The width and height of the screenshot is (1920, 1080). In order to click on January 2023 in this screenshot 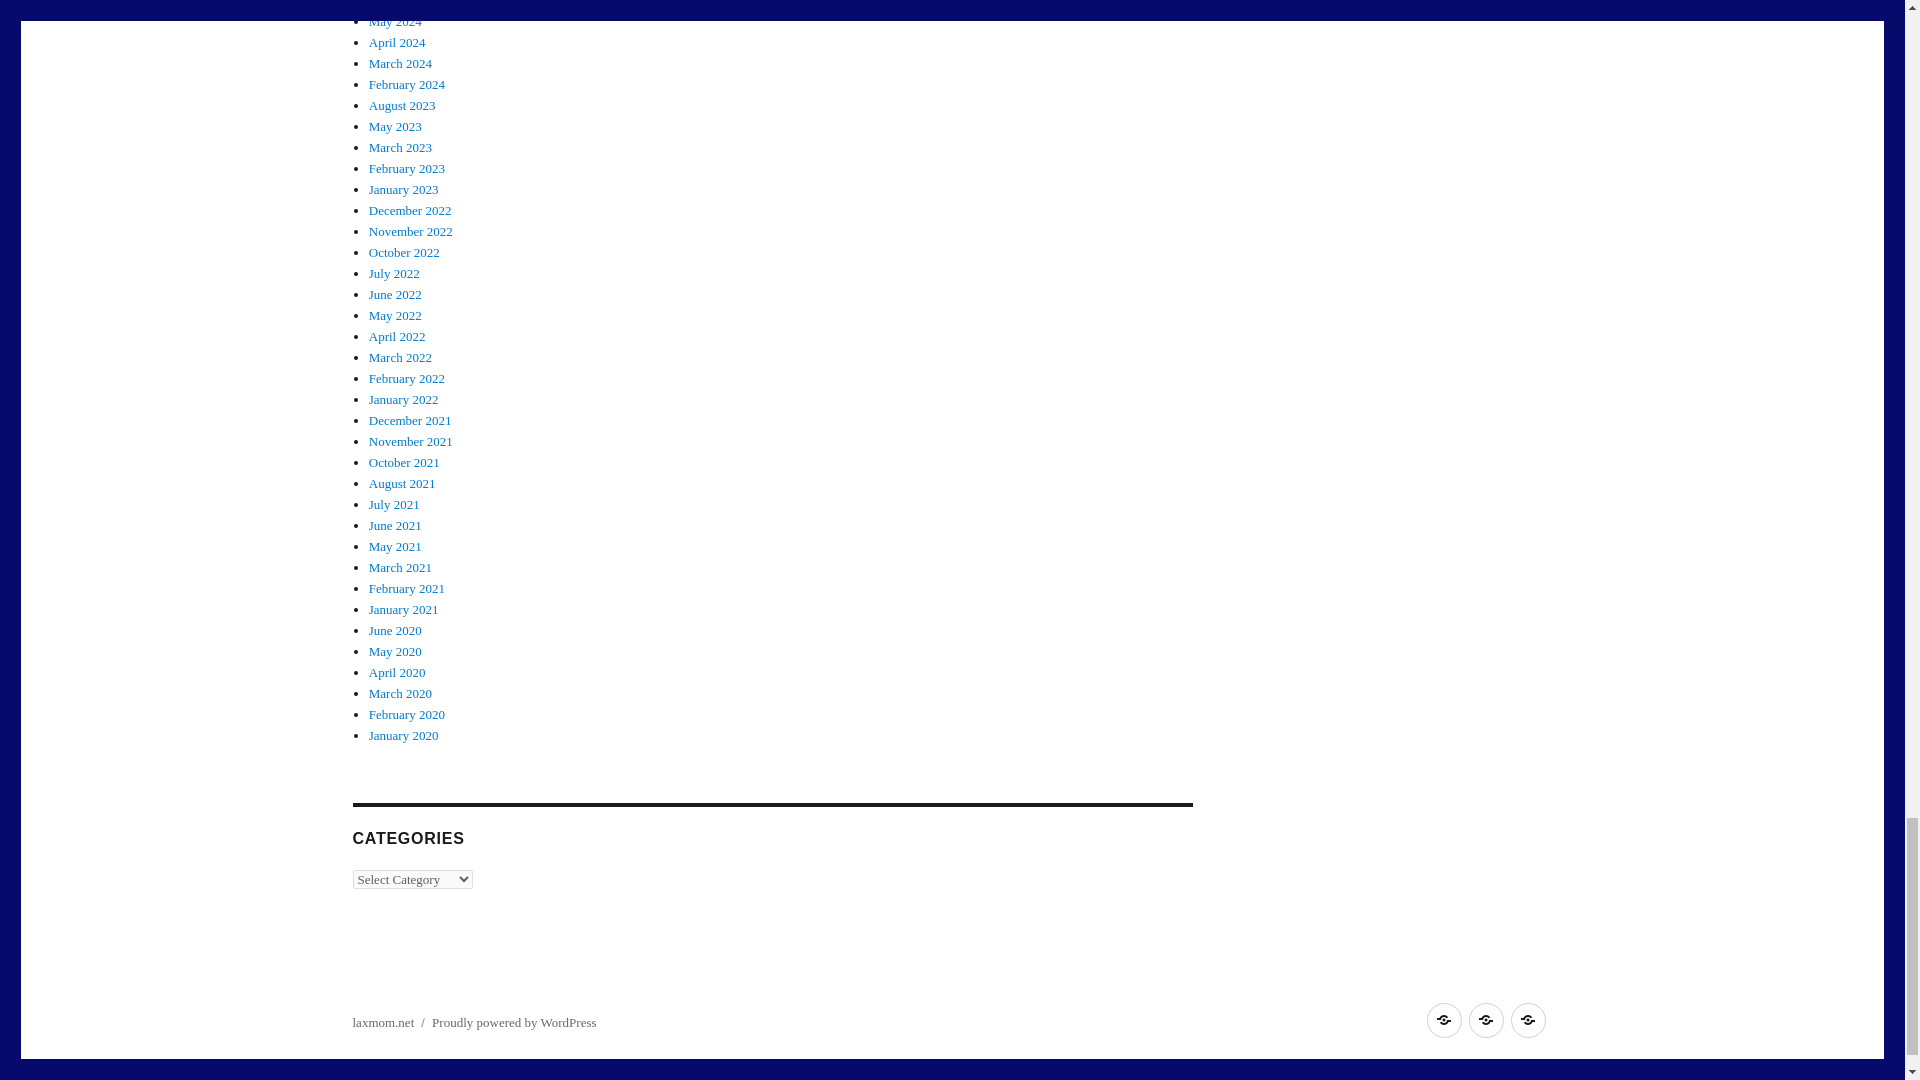, I will do `click(404, 189)`.